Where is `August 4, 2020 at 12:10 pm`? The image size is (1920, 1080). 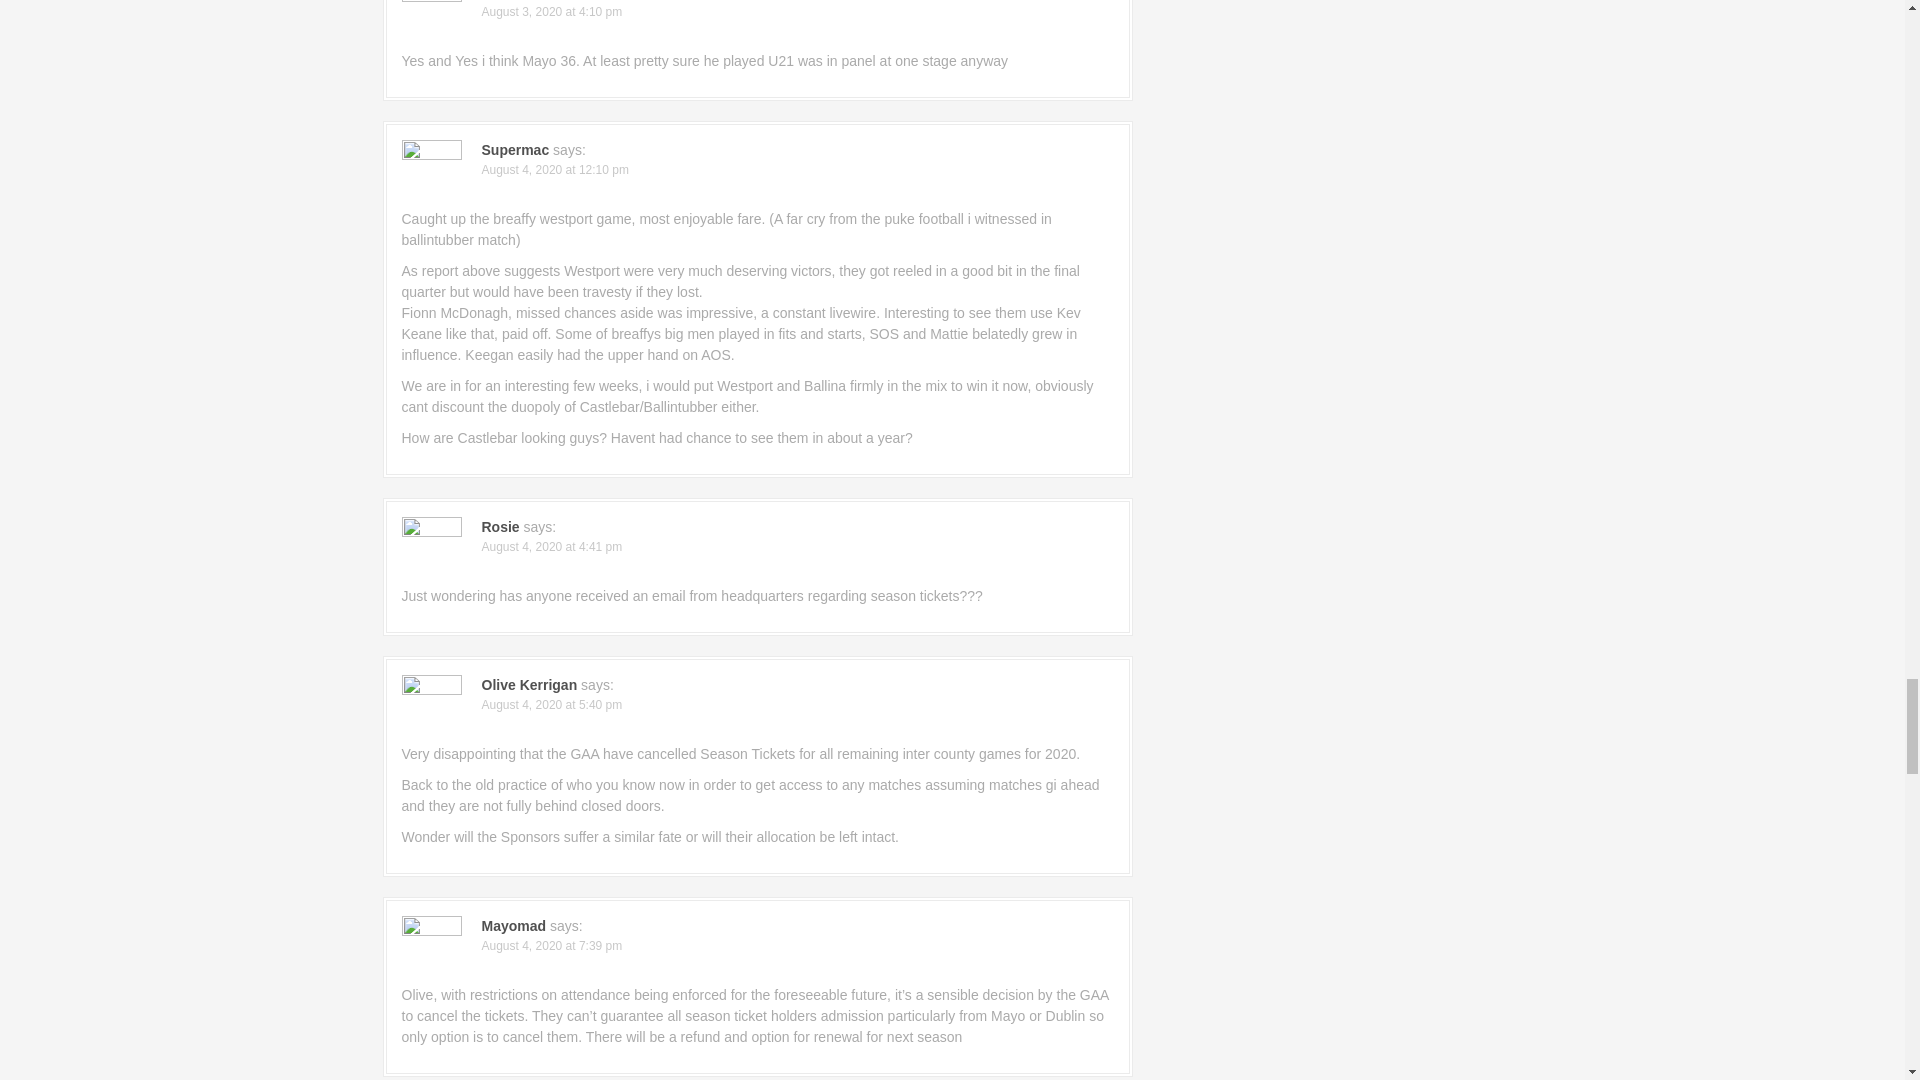
August 4, 2020 at 12:10 pm is located at coordinates (555, 170).